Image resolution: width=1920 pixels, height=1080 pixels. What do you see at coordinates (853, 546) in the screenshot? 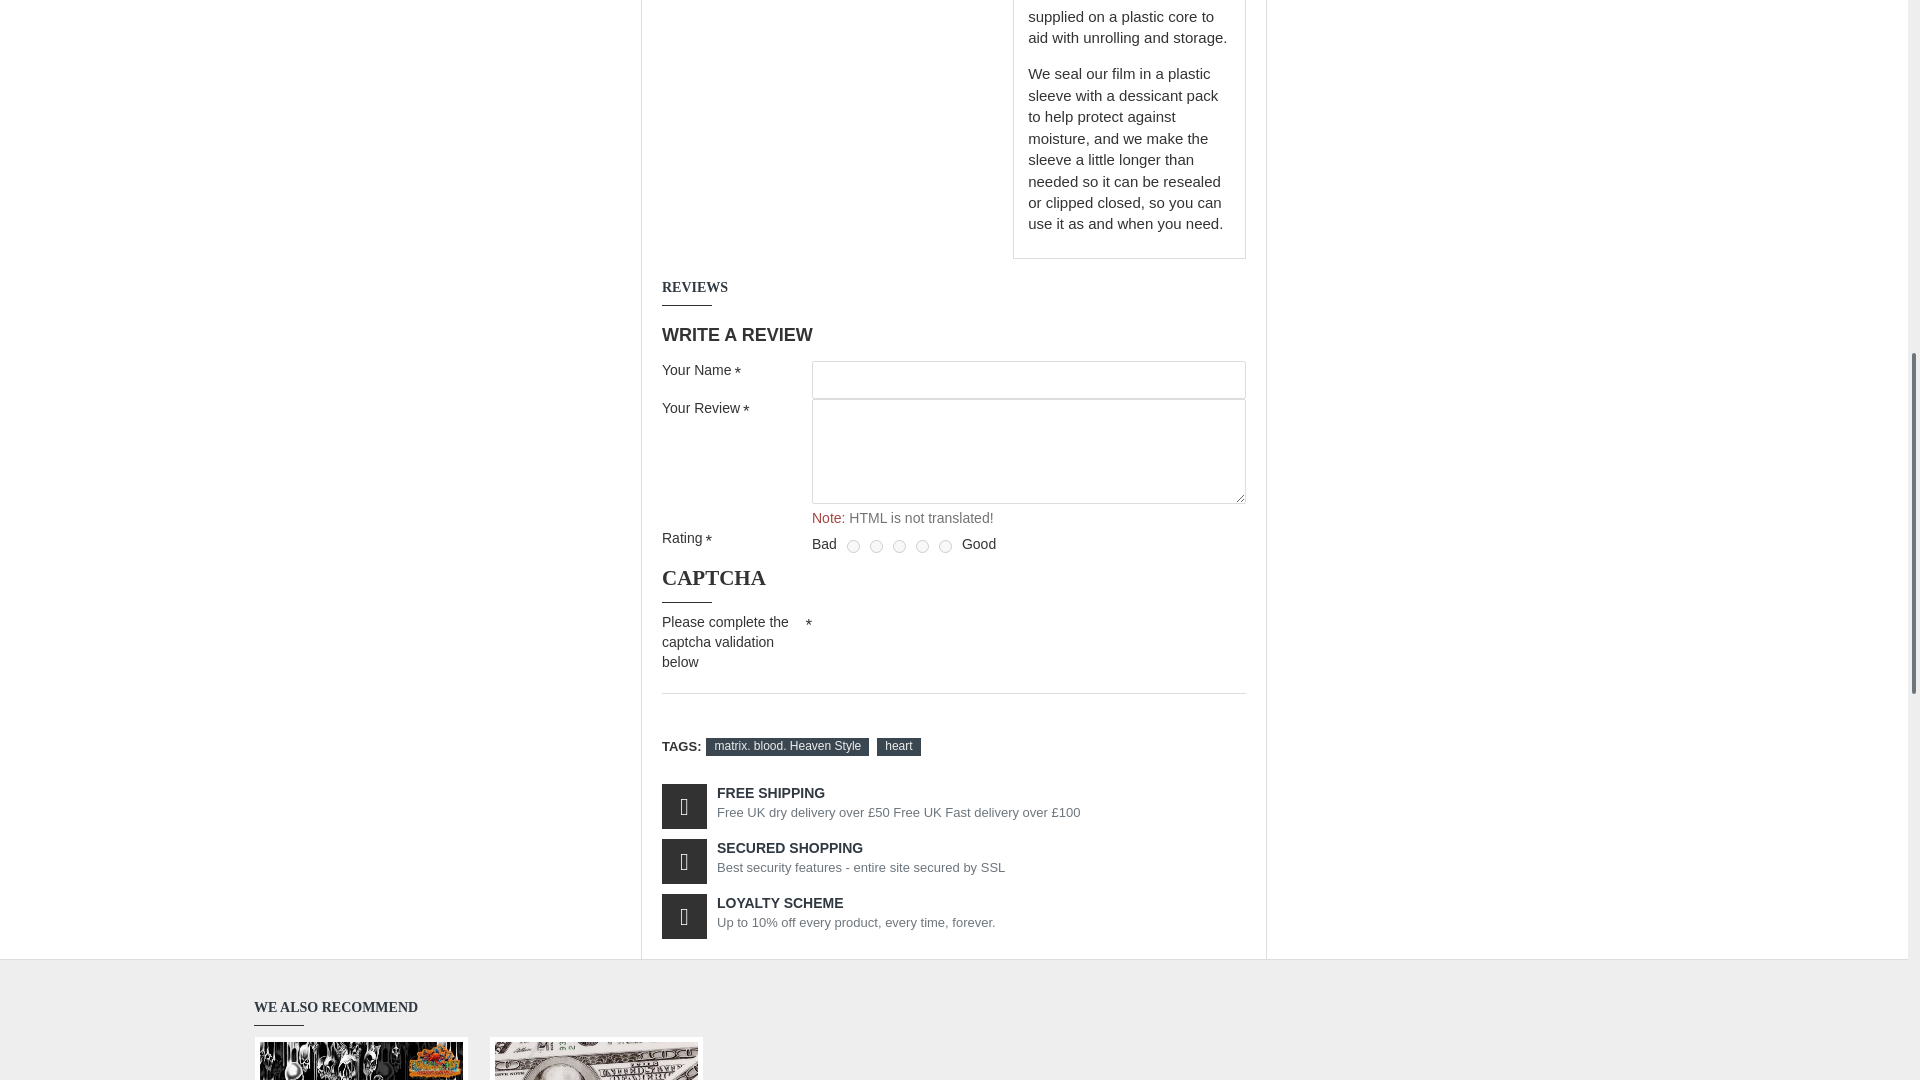
I see `1` at bounding box center [853, 546].